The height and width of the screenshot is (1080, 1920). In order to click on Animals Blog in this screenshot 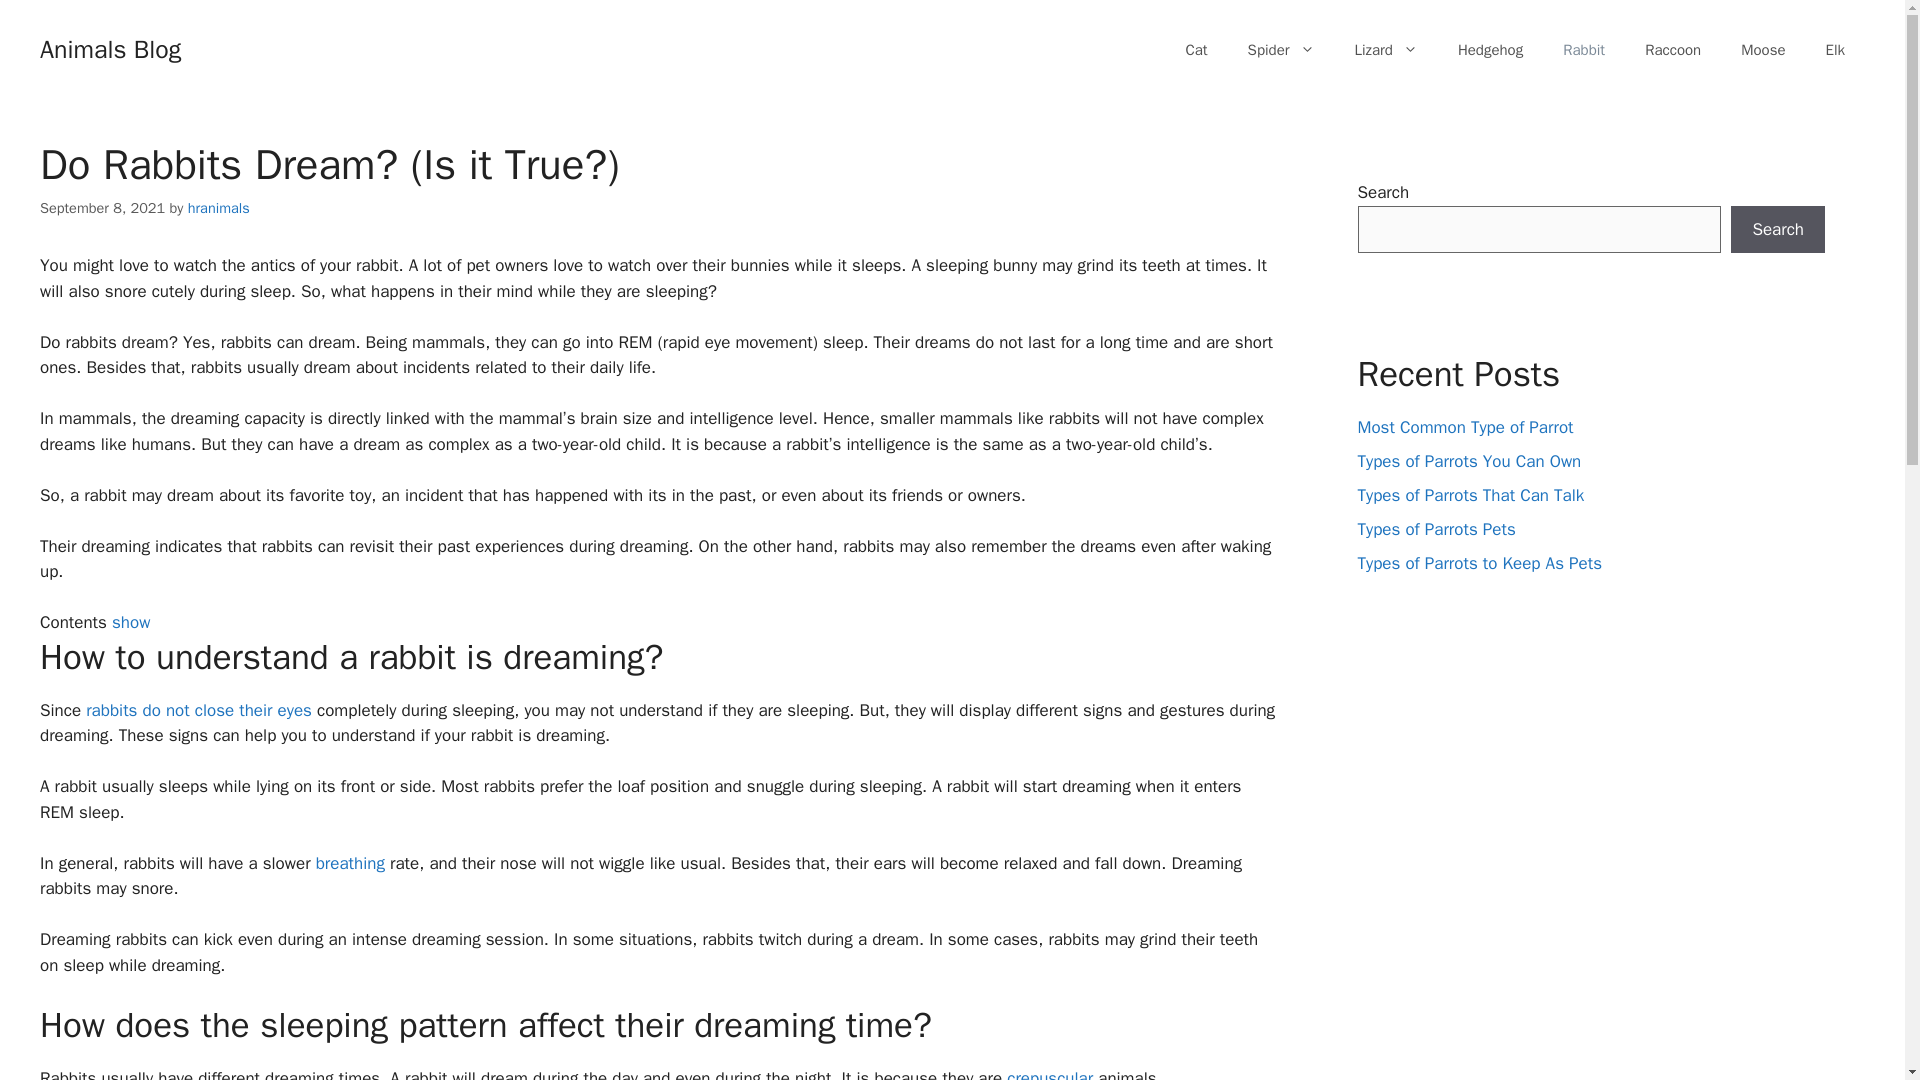, I will do `click(110, 48)`.